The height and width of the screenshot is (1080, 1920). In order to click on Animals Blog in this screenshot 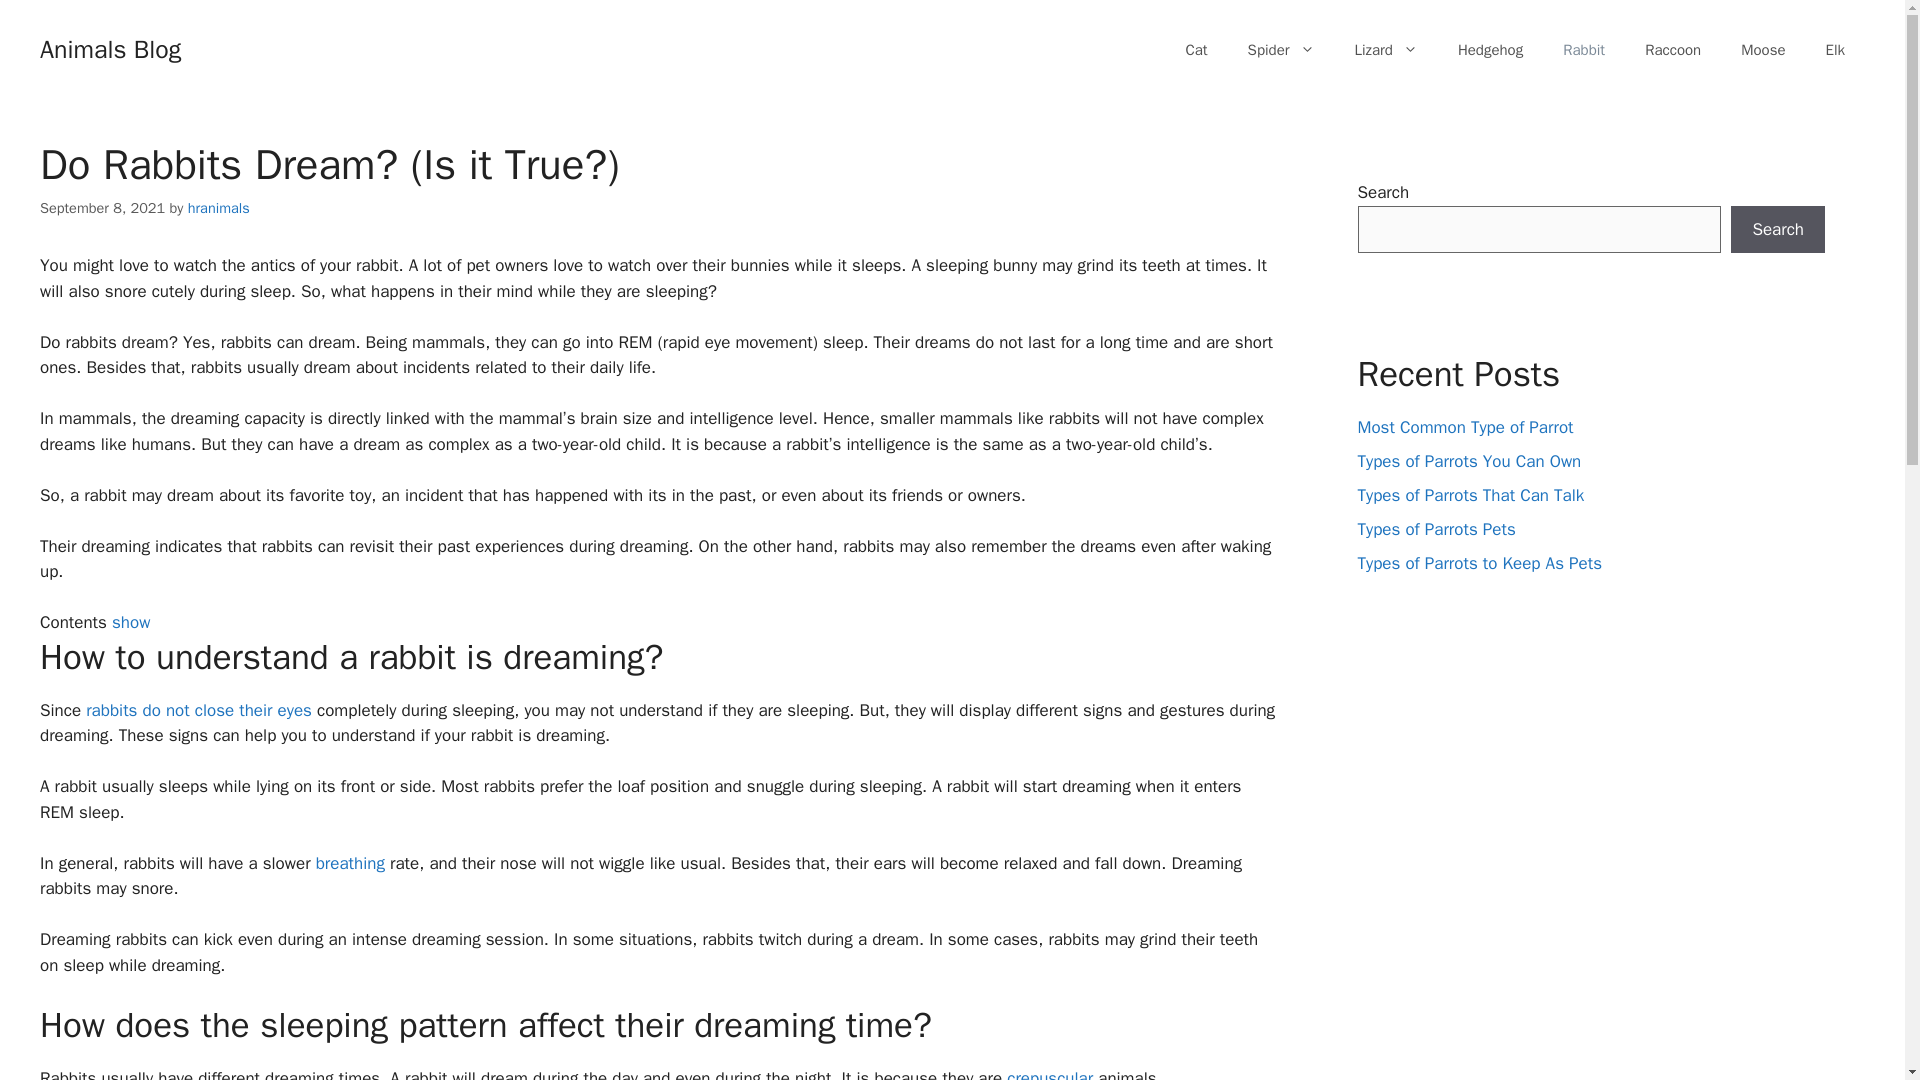, I will do `click(110, 48)`.